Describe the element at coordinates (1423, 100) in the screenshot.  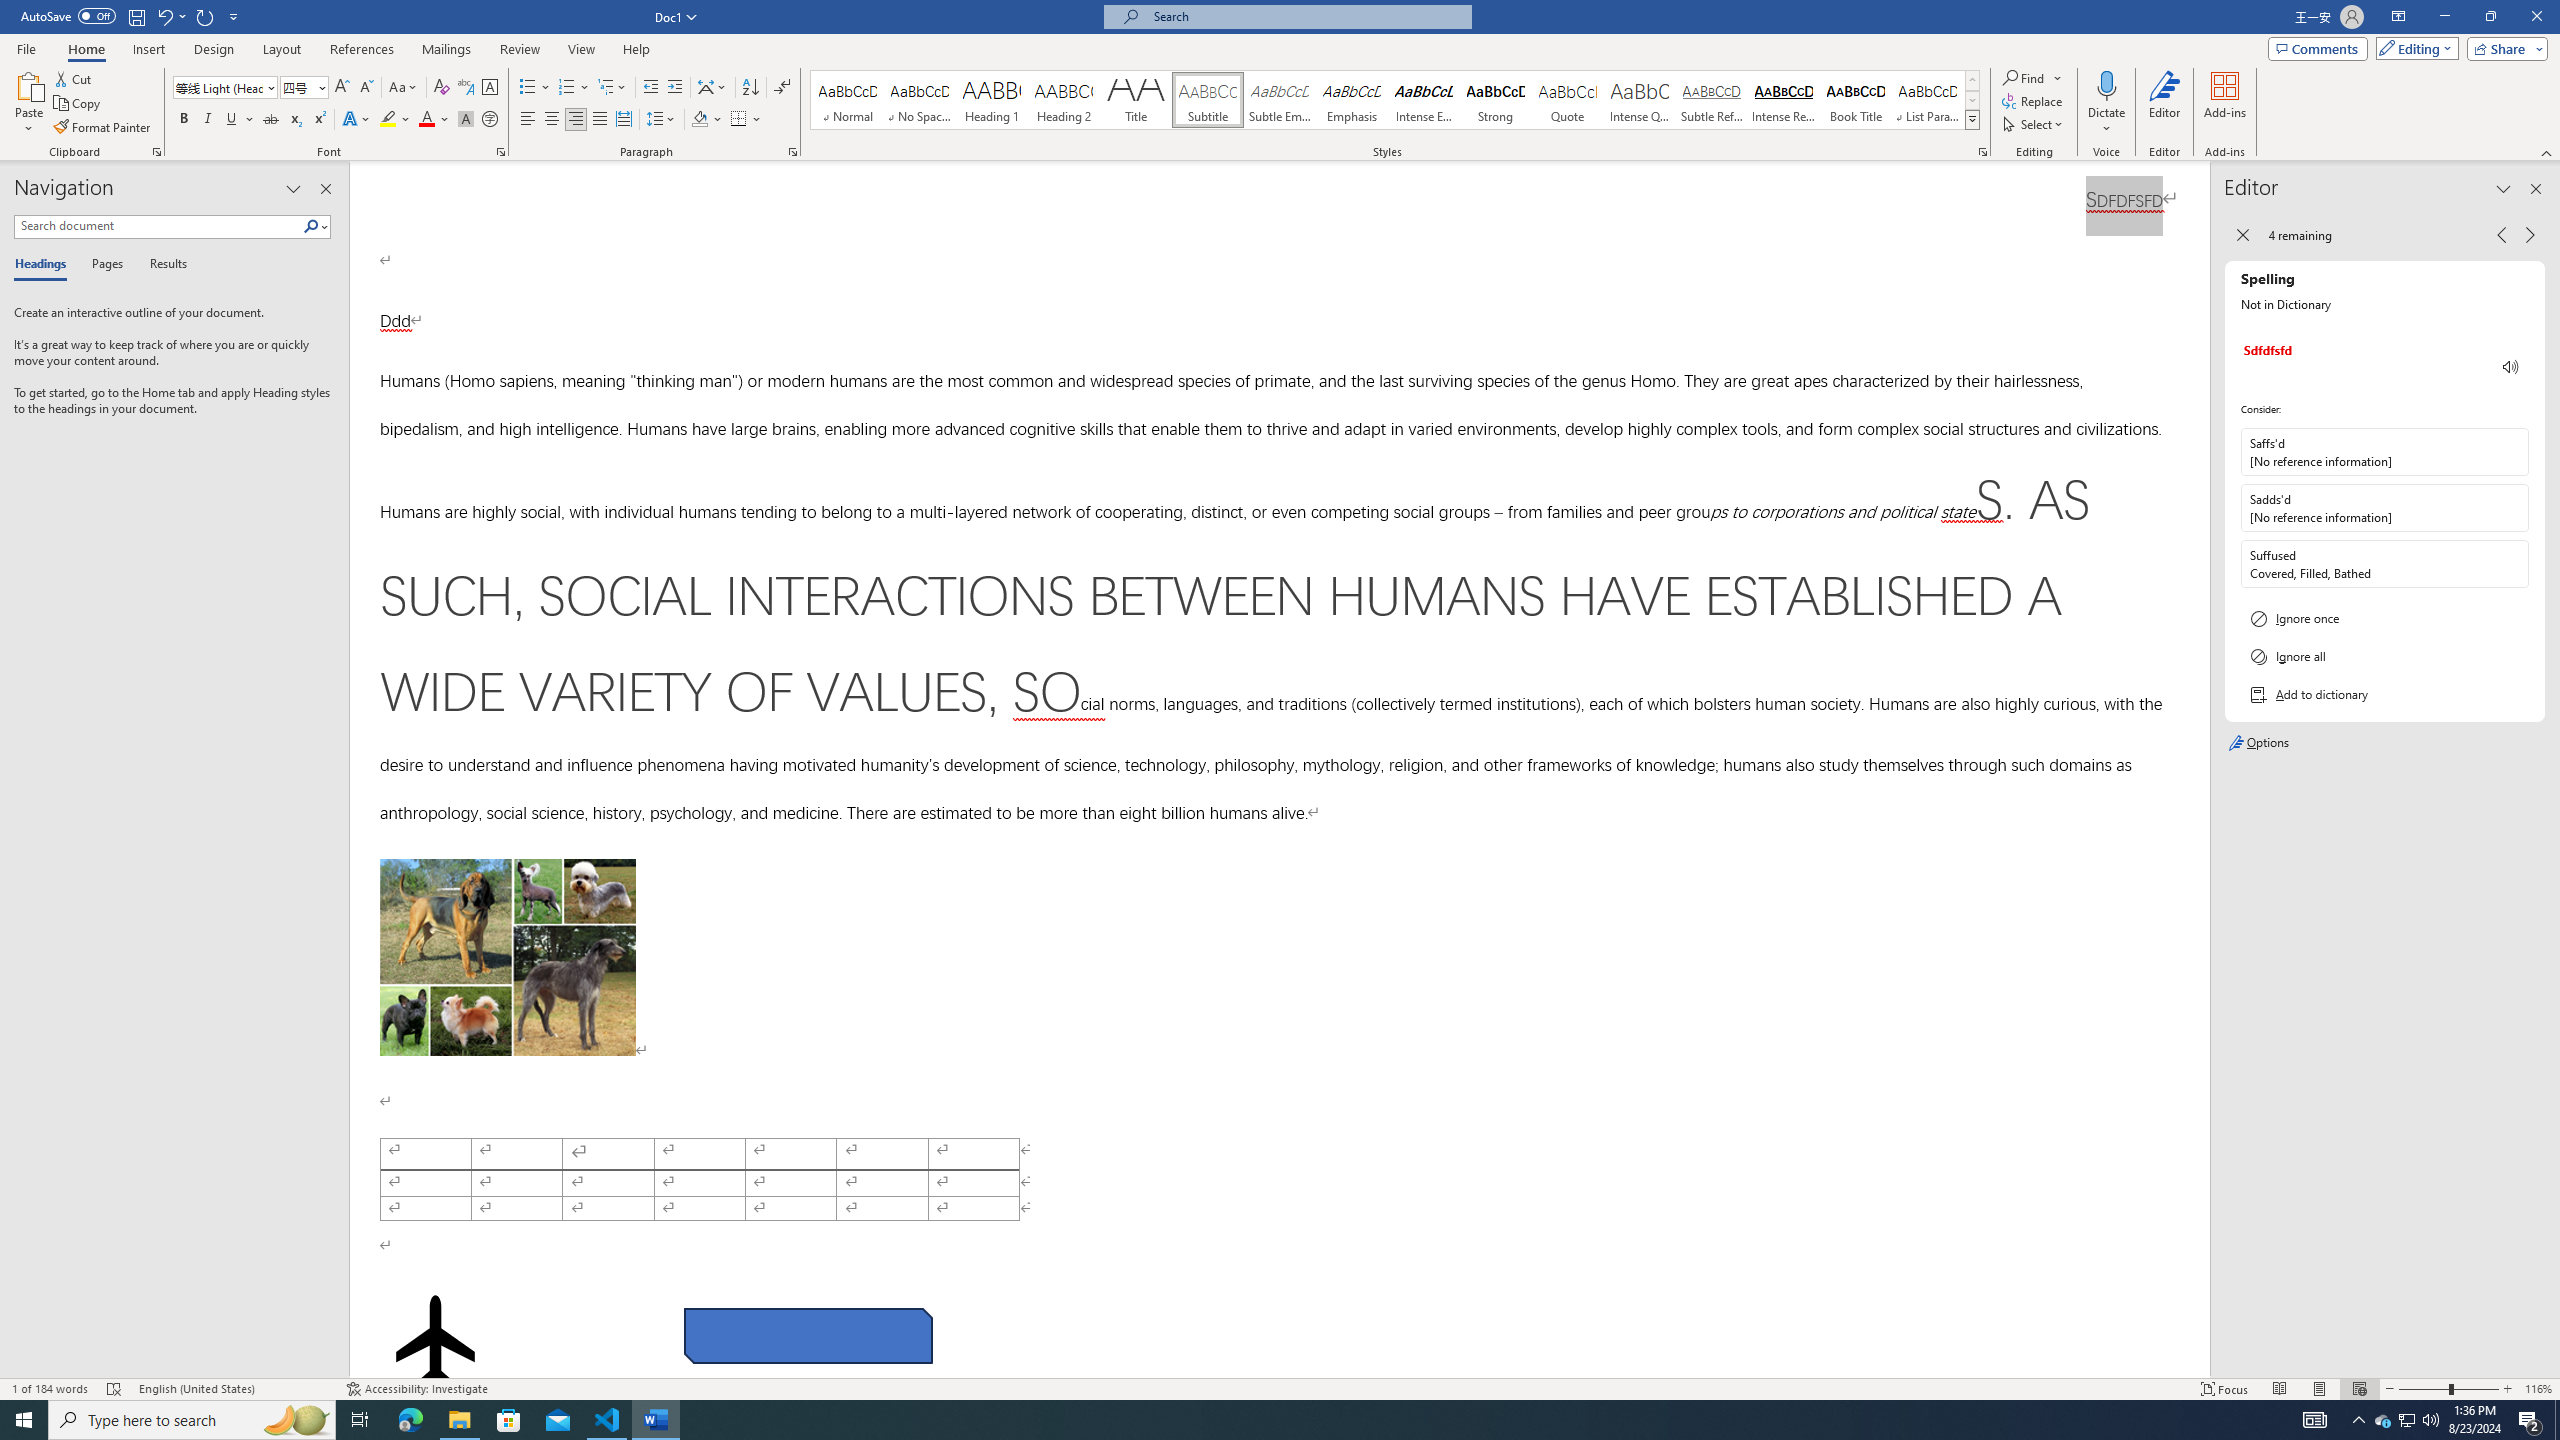
I see `Intense Emphasis` at that location.